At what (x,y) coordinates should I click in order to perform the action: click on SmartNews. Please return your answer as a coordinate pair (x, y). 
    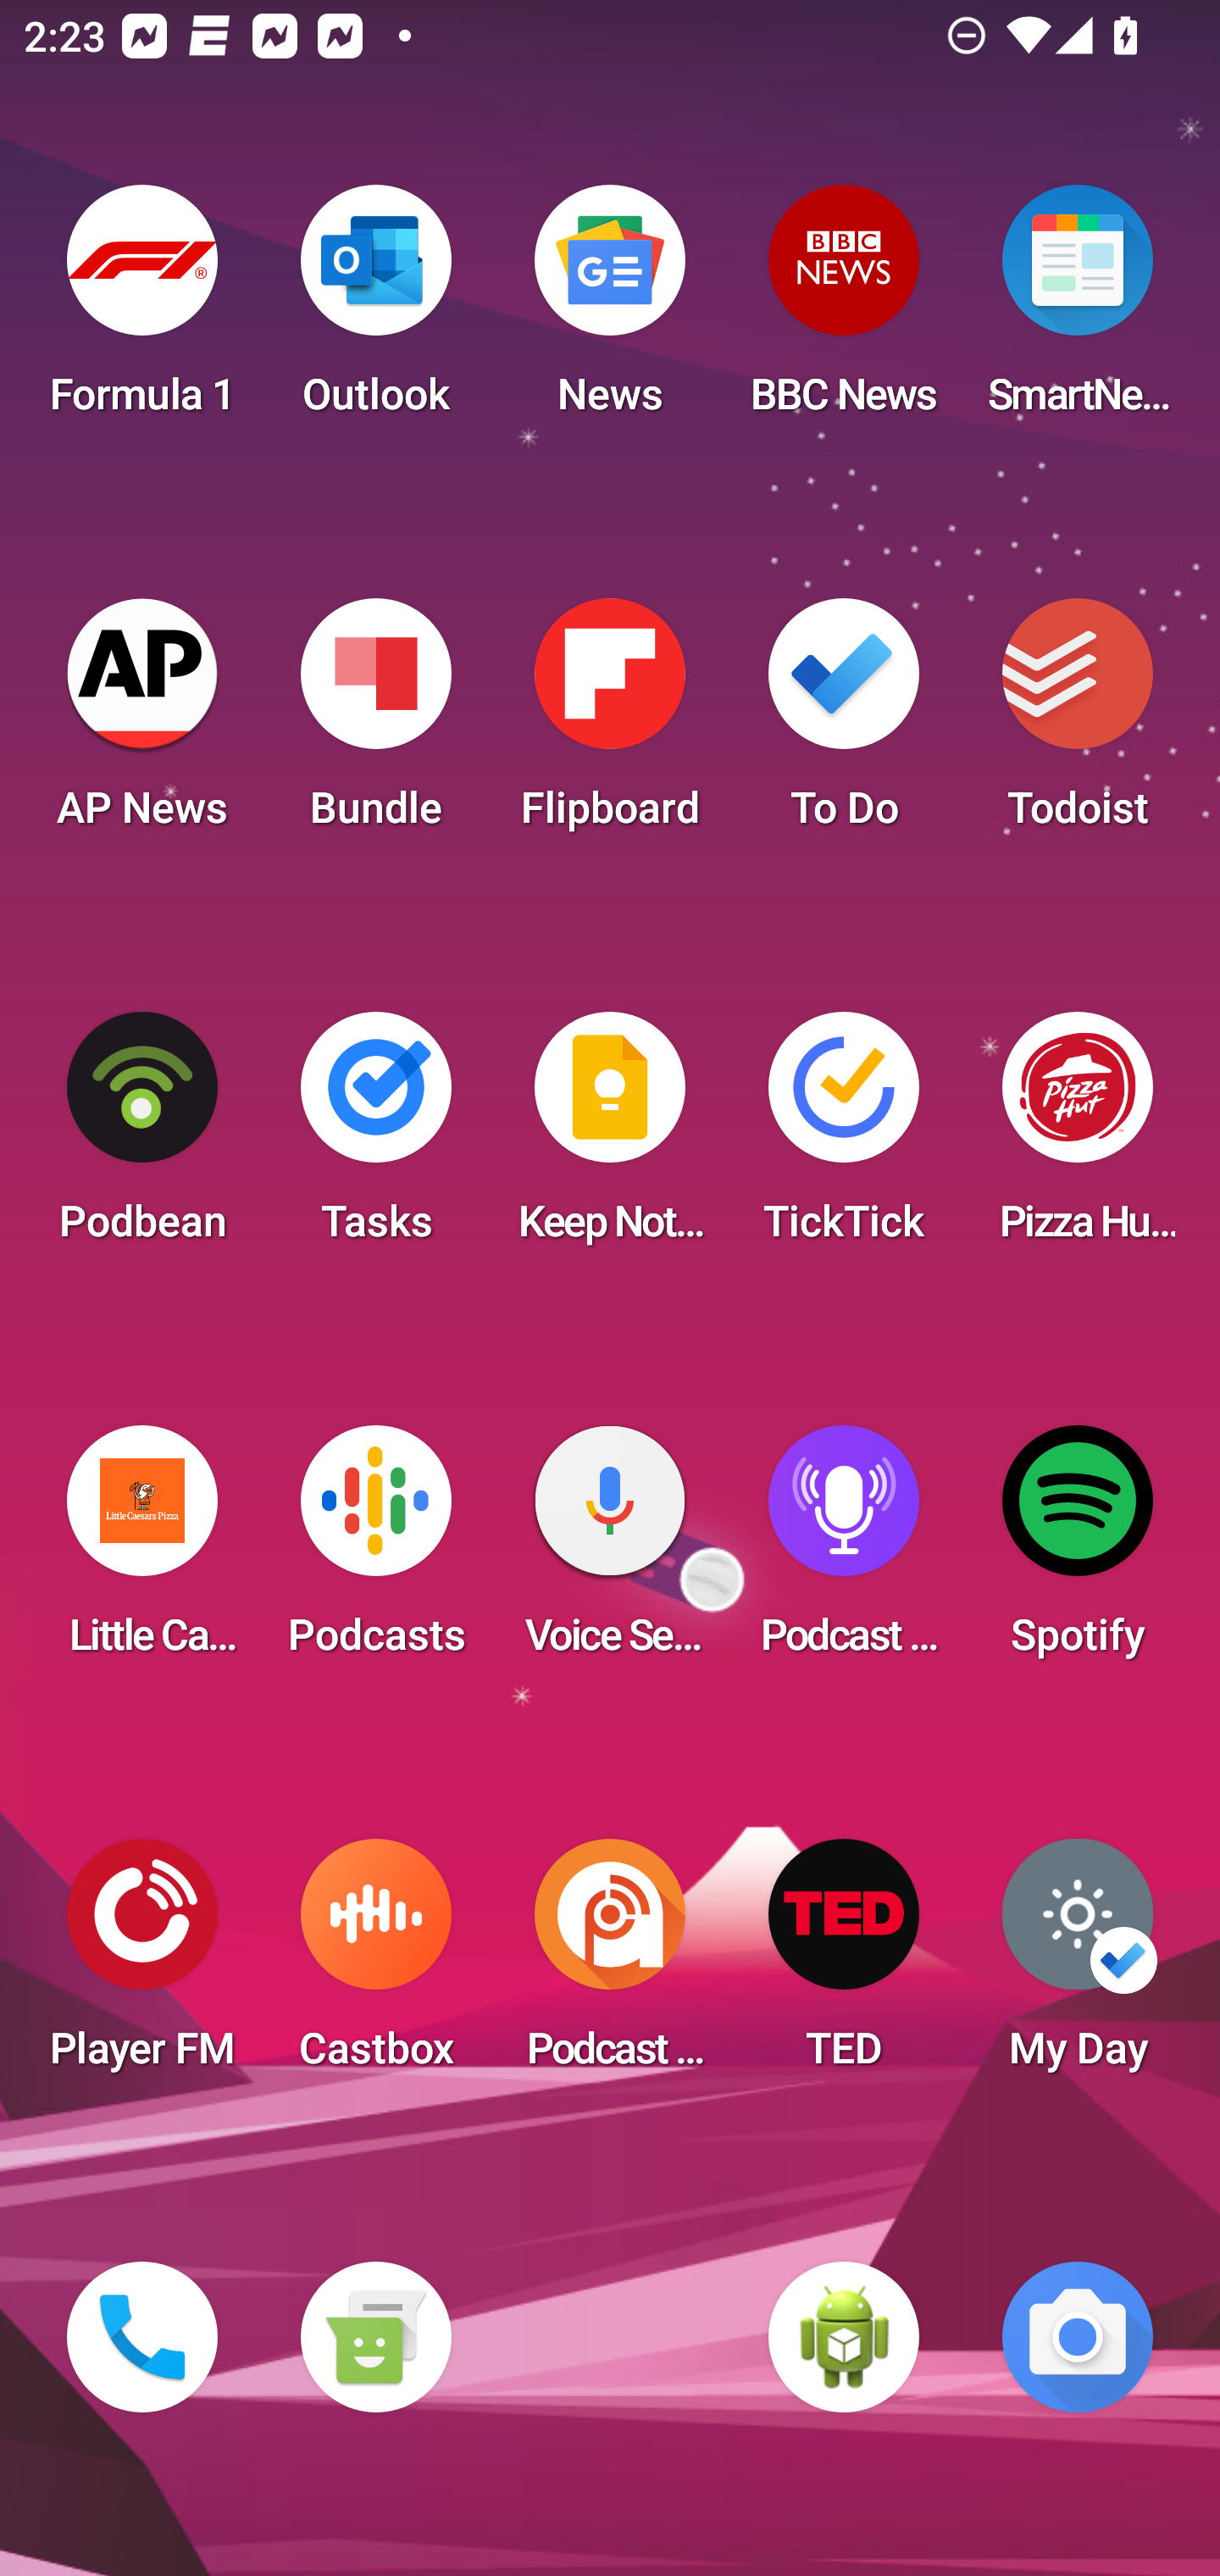
    Looking at the image, I should click on (1078, 310).